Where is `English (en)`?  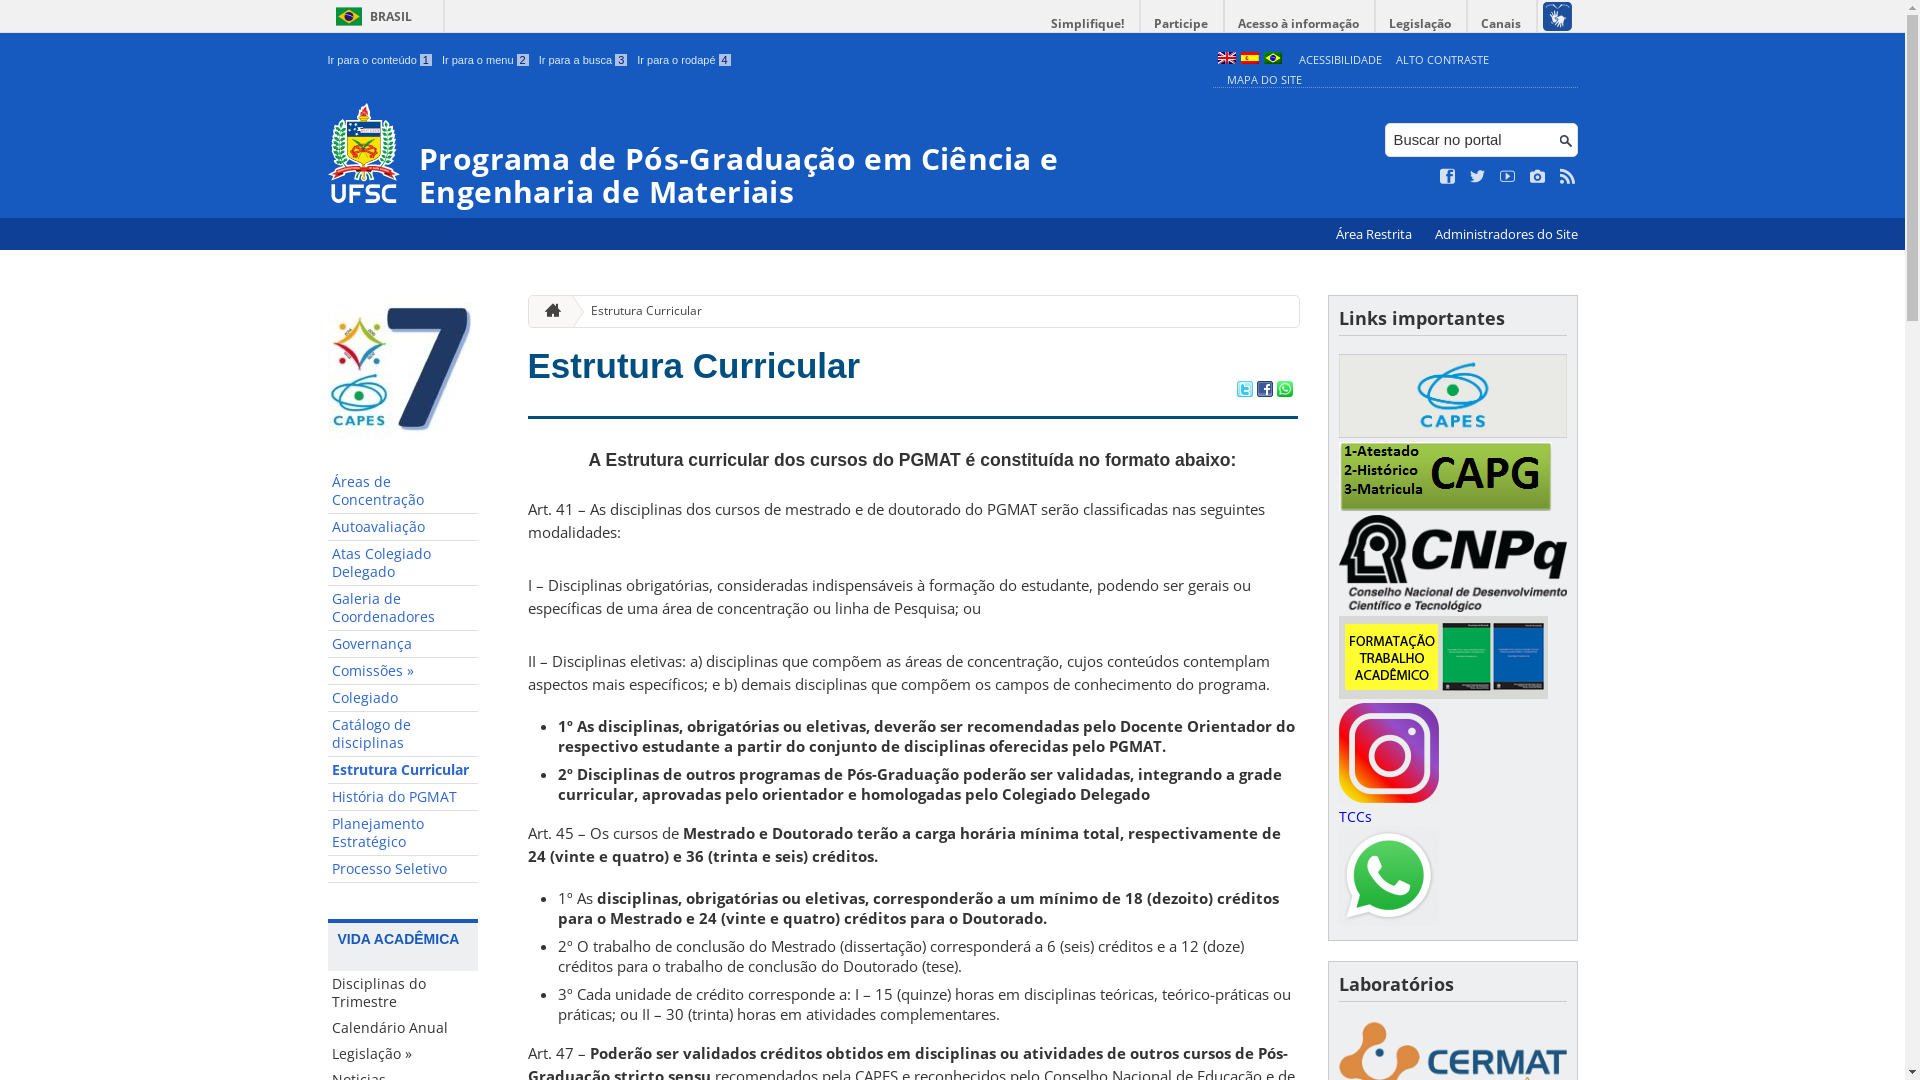 English (en) is located at coordinates (1227, 60).